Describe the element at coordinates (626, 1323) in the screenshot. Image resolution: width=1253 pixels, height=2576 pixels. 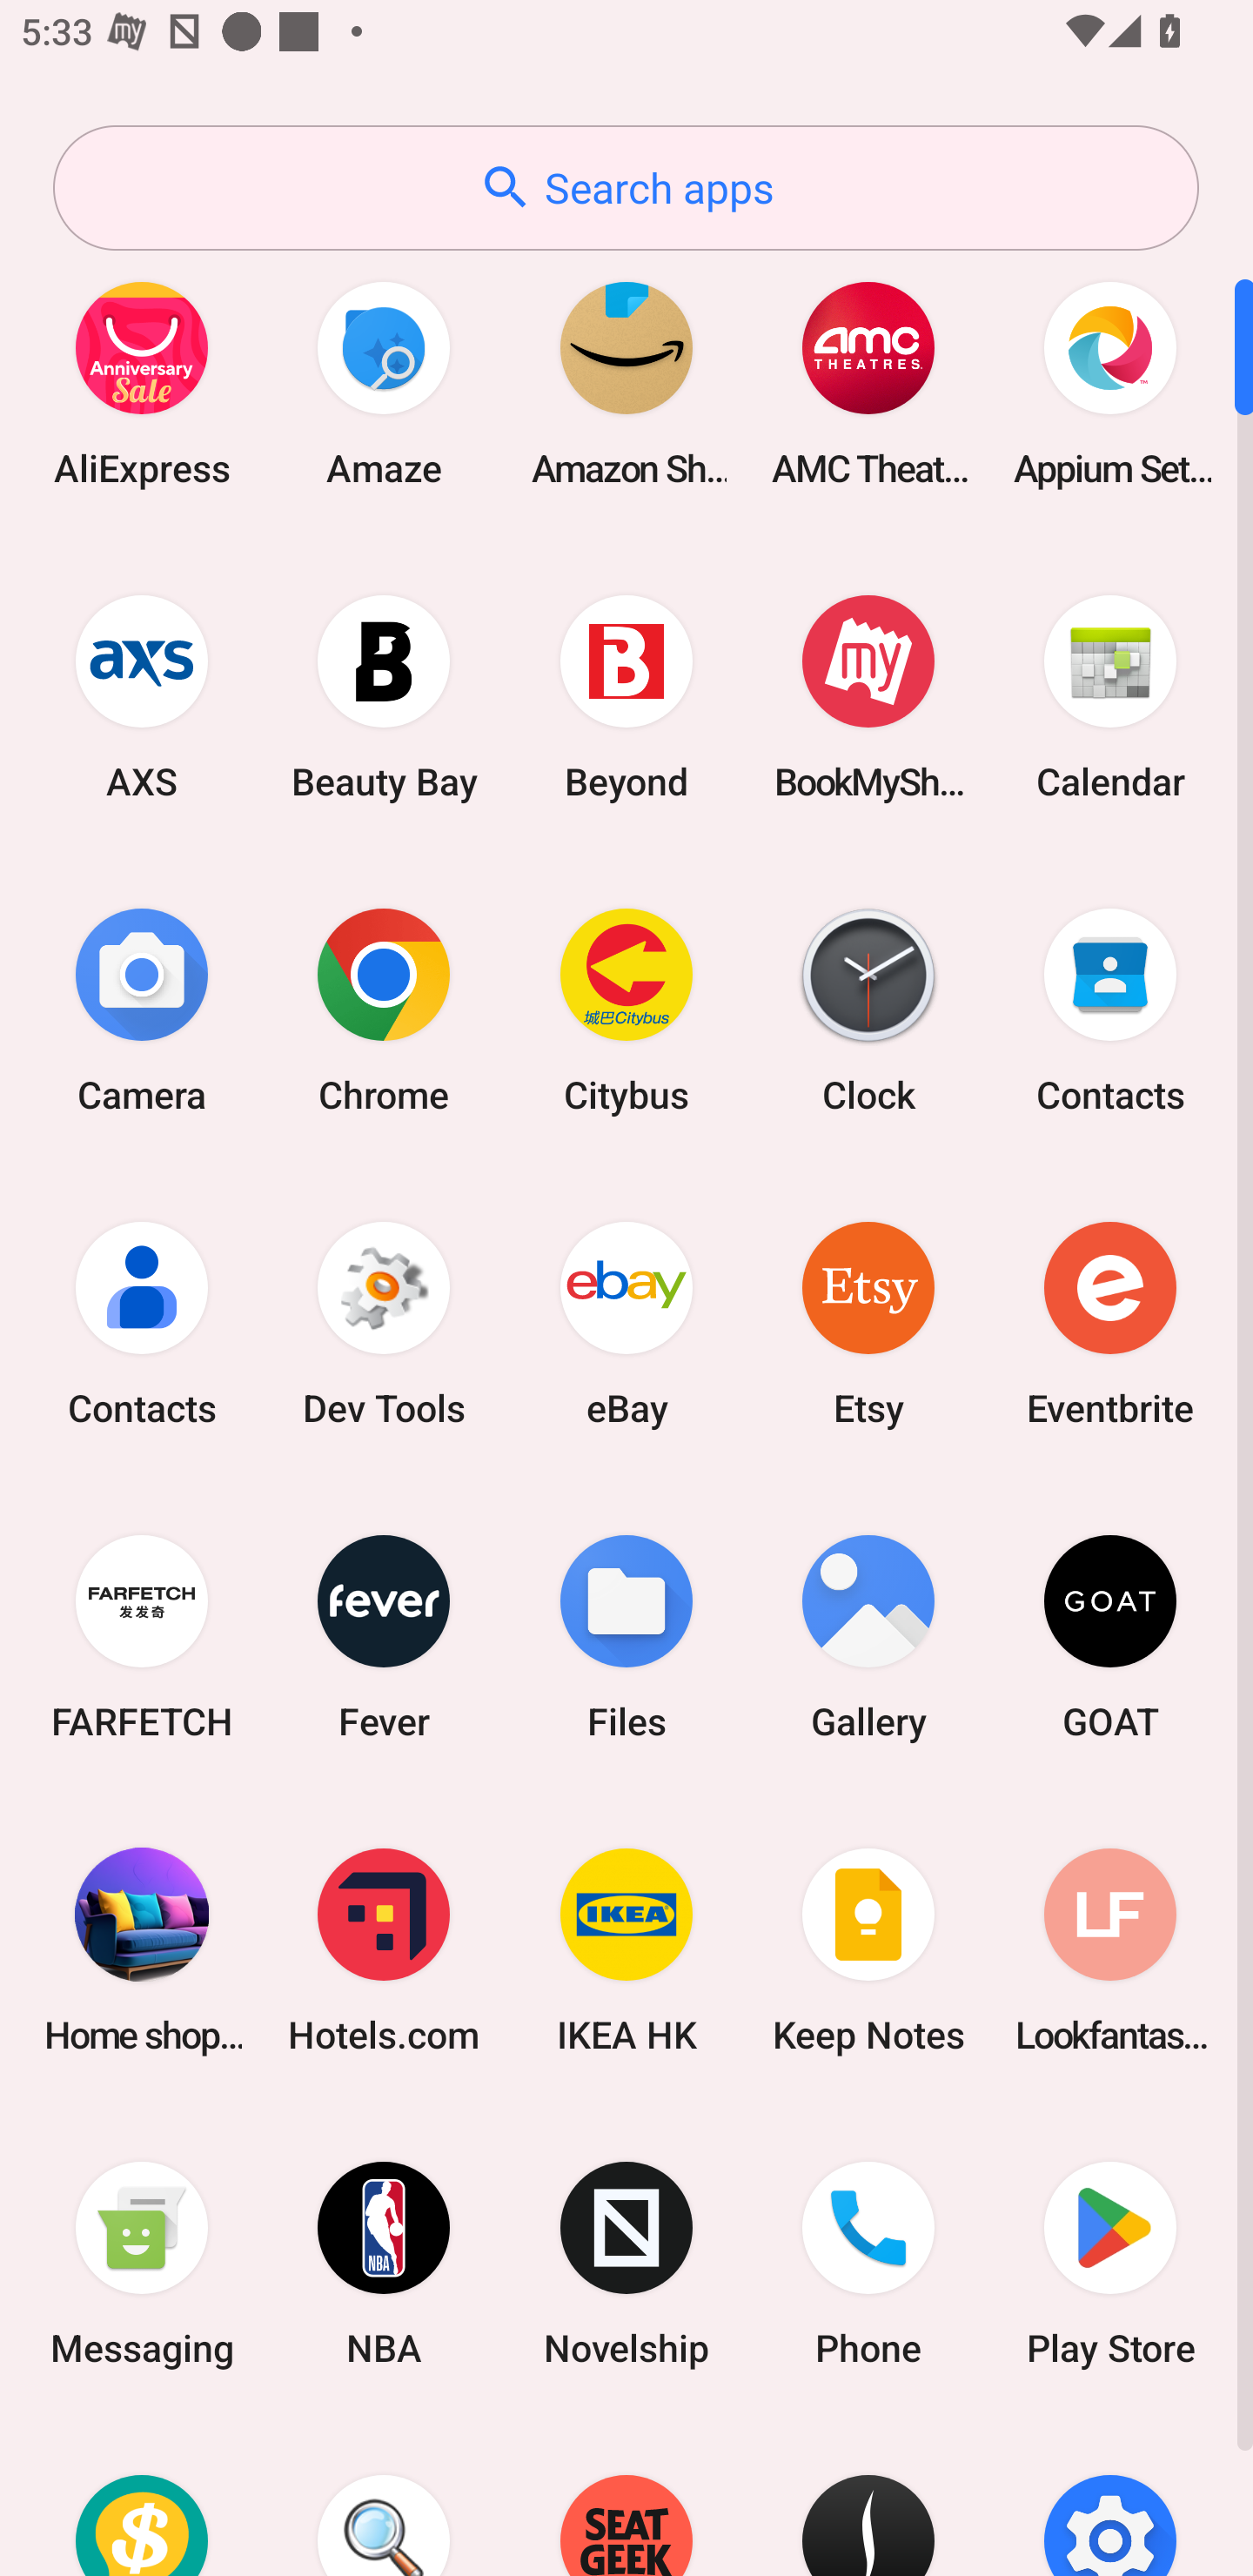
I see `eBay` at that location.